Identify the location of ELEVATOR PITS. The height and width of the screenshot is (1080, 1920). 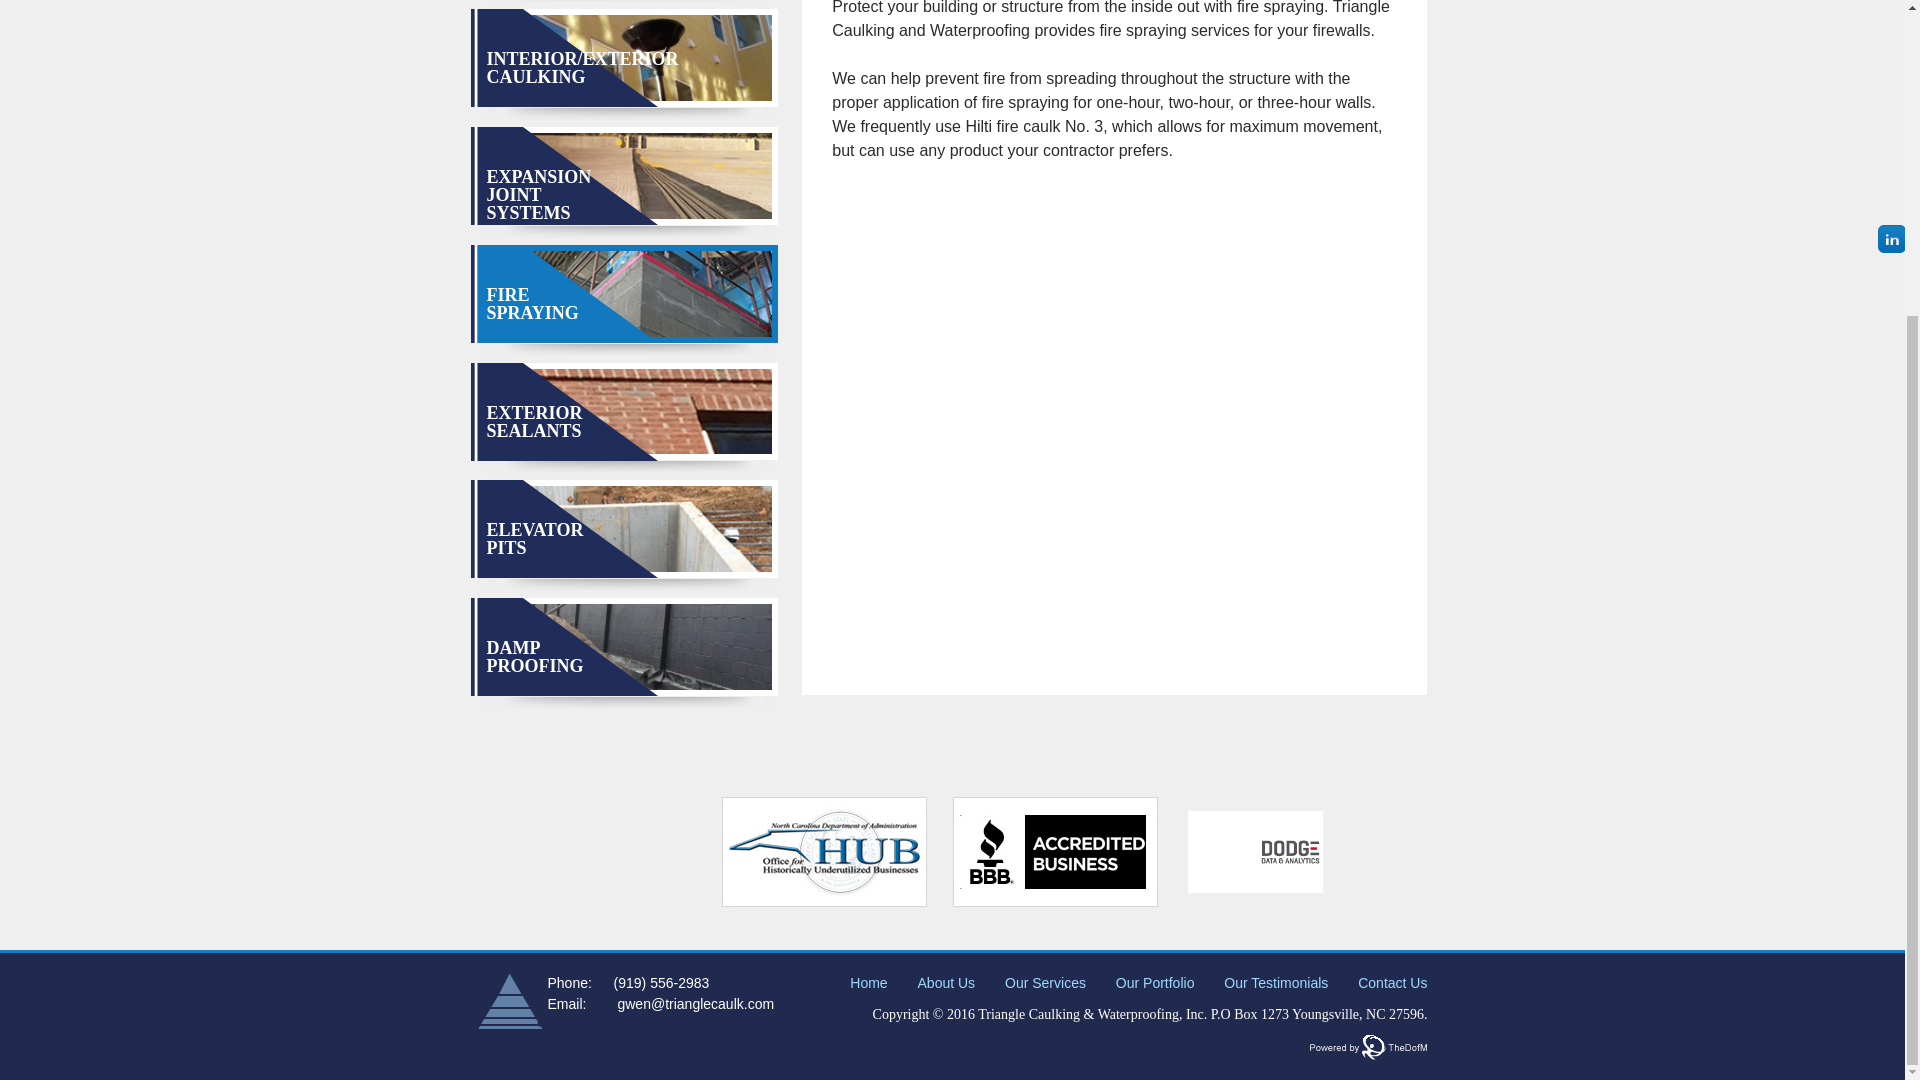
(534, 538).